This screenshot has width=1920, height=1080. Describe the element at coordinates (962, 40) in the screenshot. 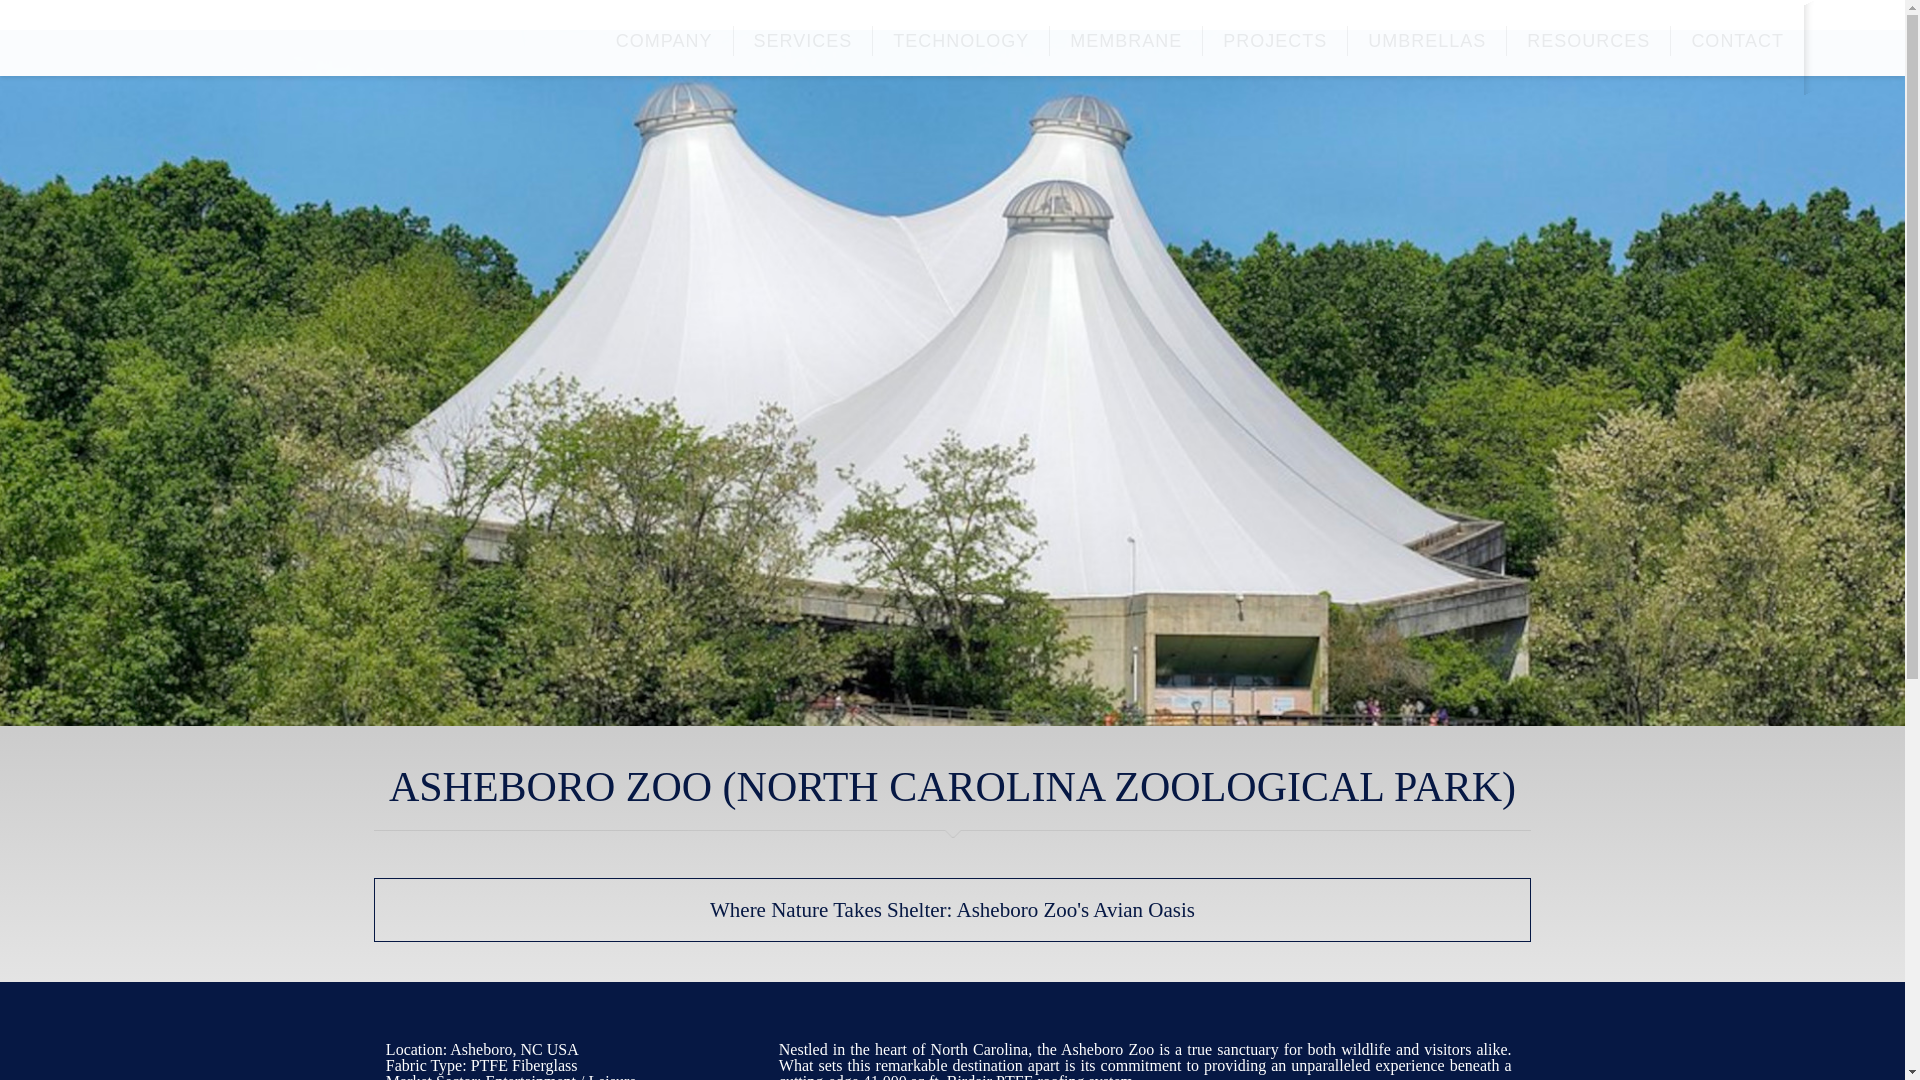

I see `TECHNOLOGY` at that location.